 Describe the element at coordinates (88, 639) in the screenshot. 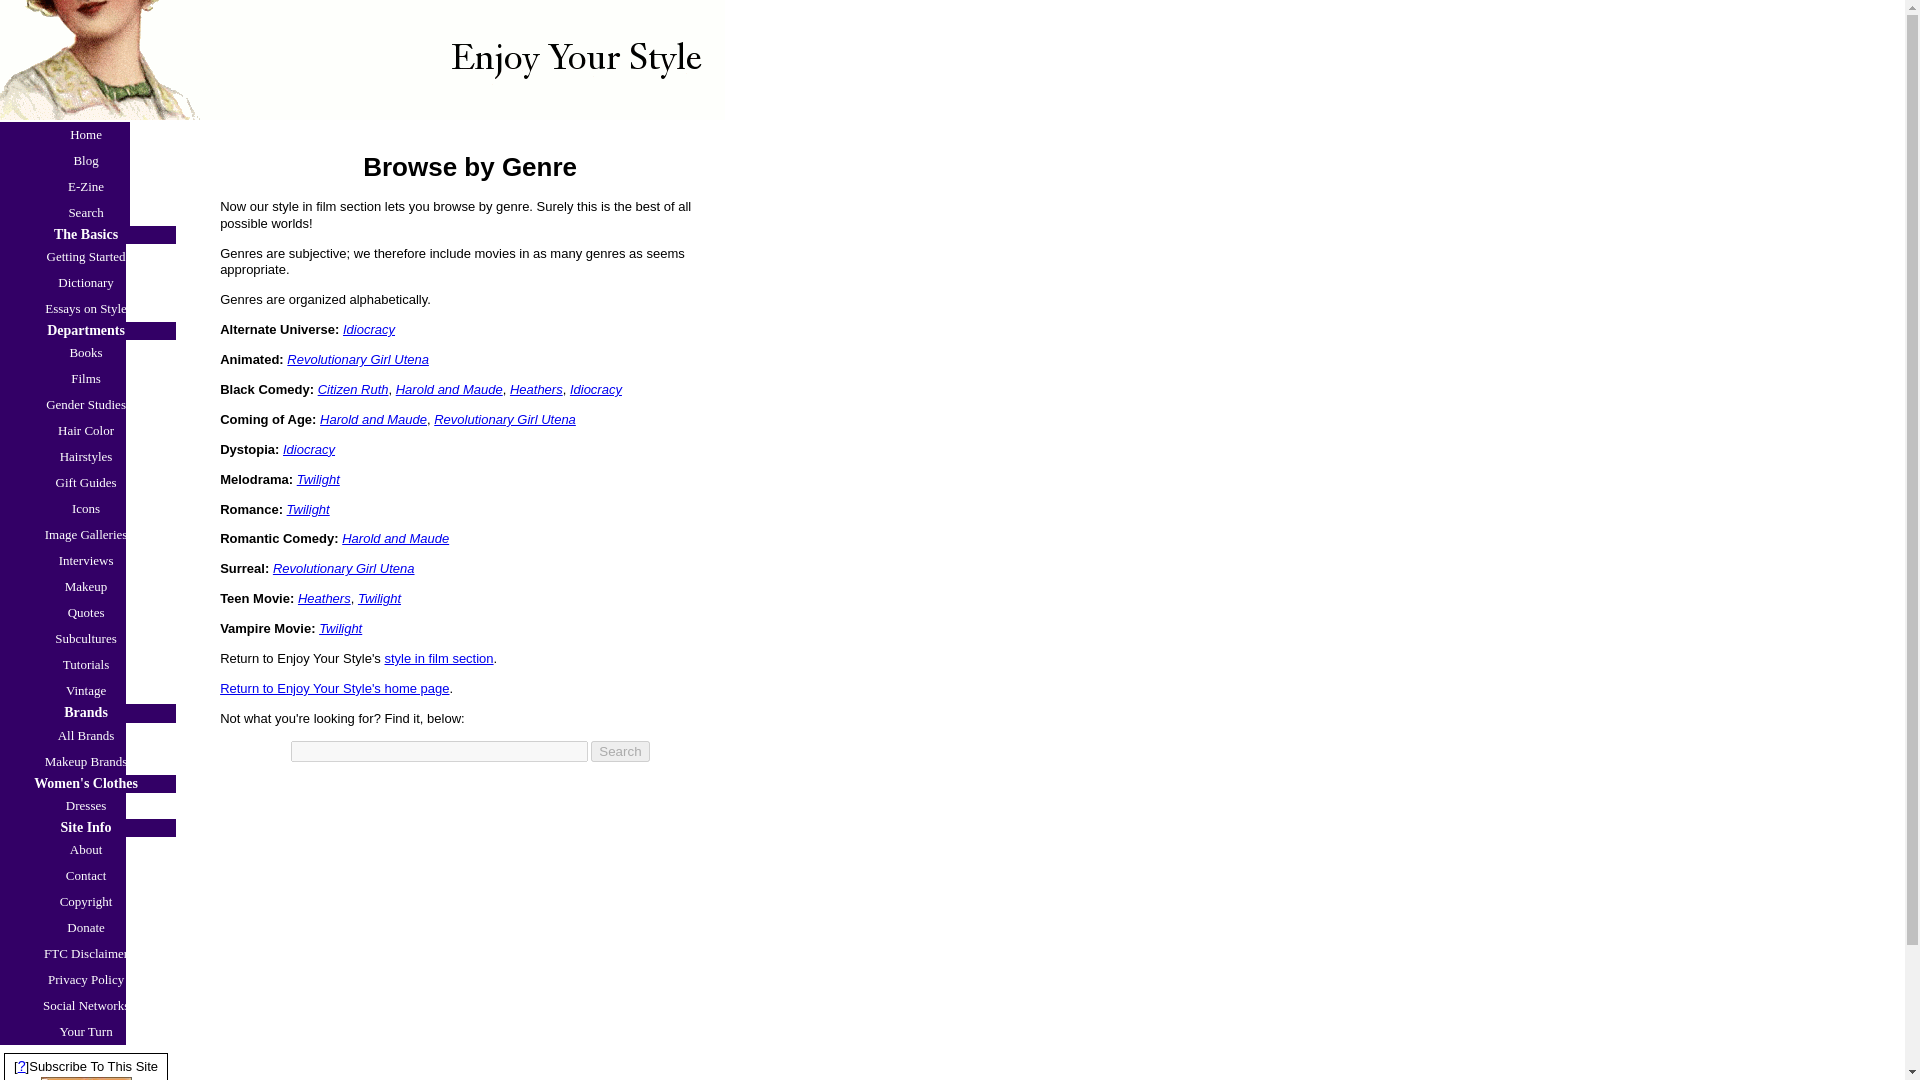

I see `Subcultures` at that location.